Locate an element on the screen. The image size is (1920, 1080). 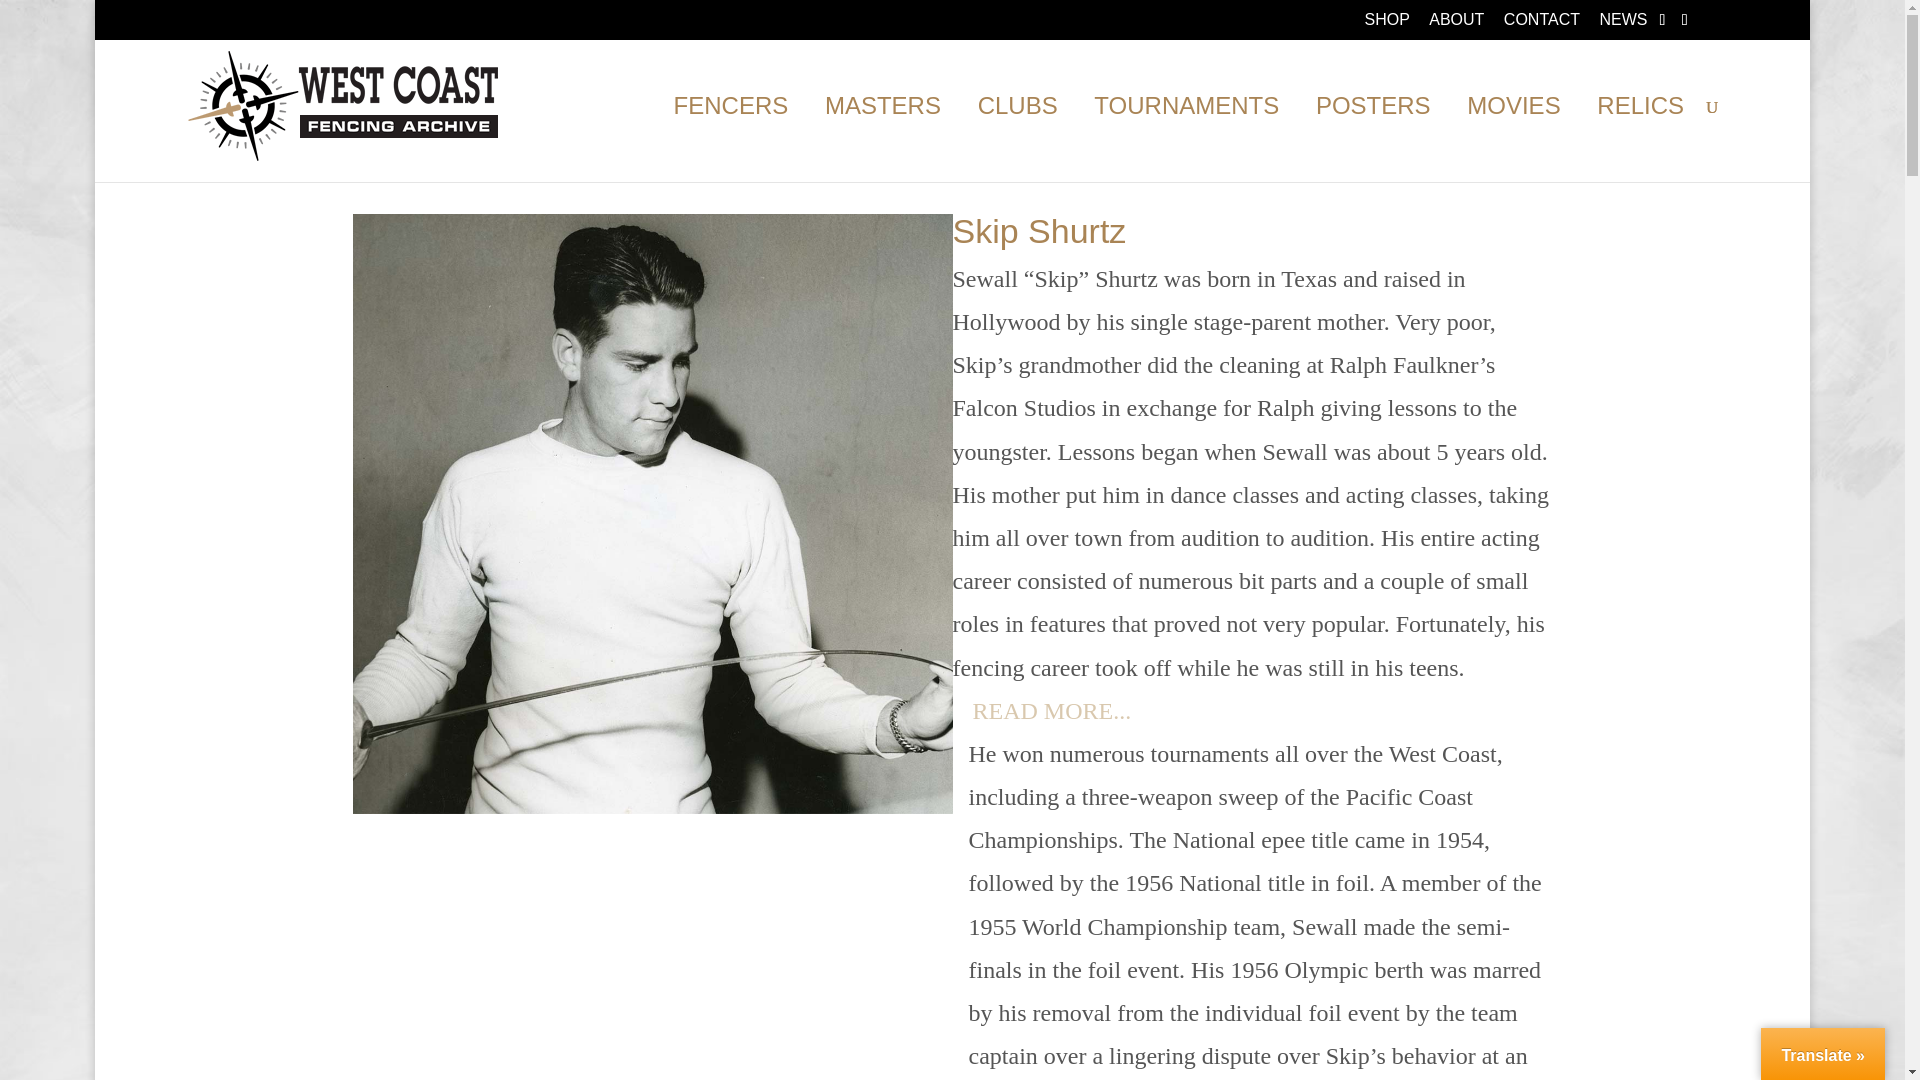
NEWS is located at coordinates (1623, 25).